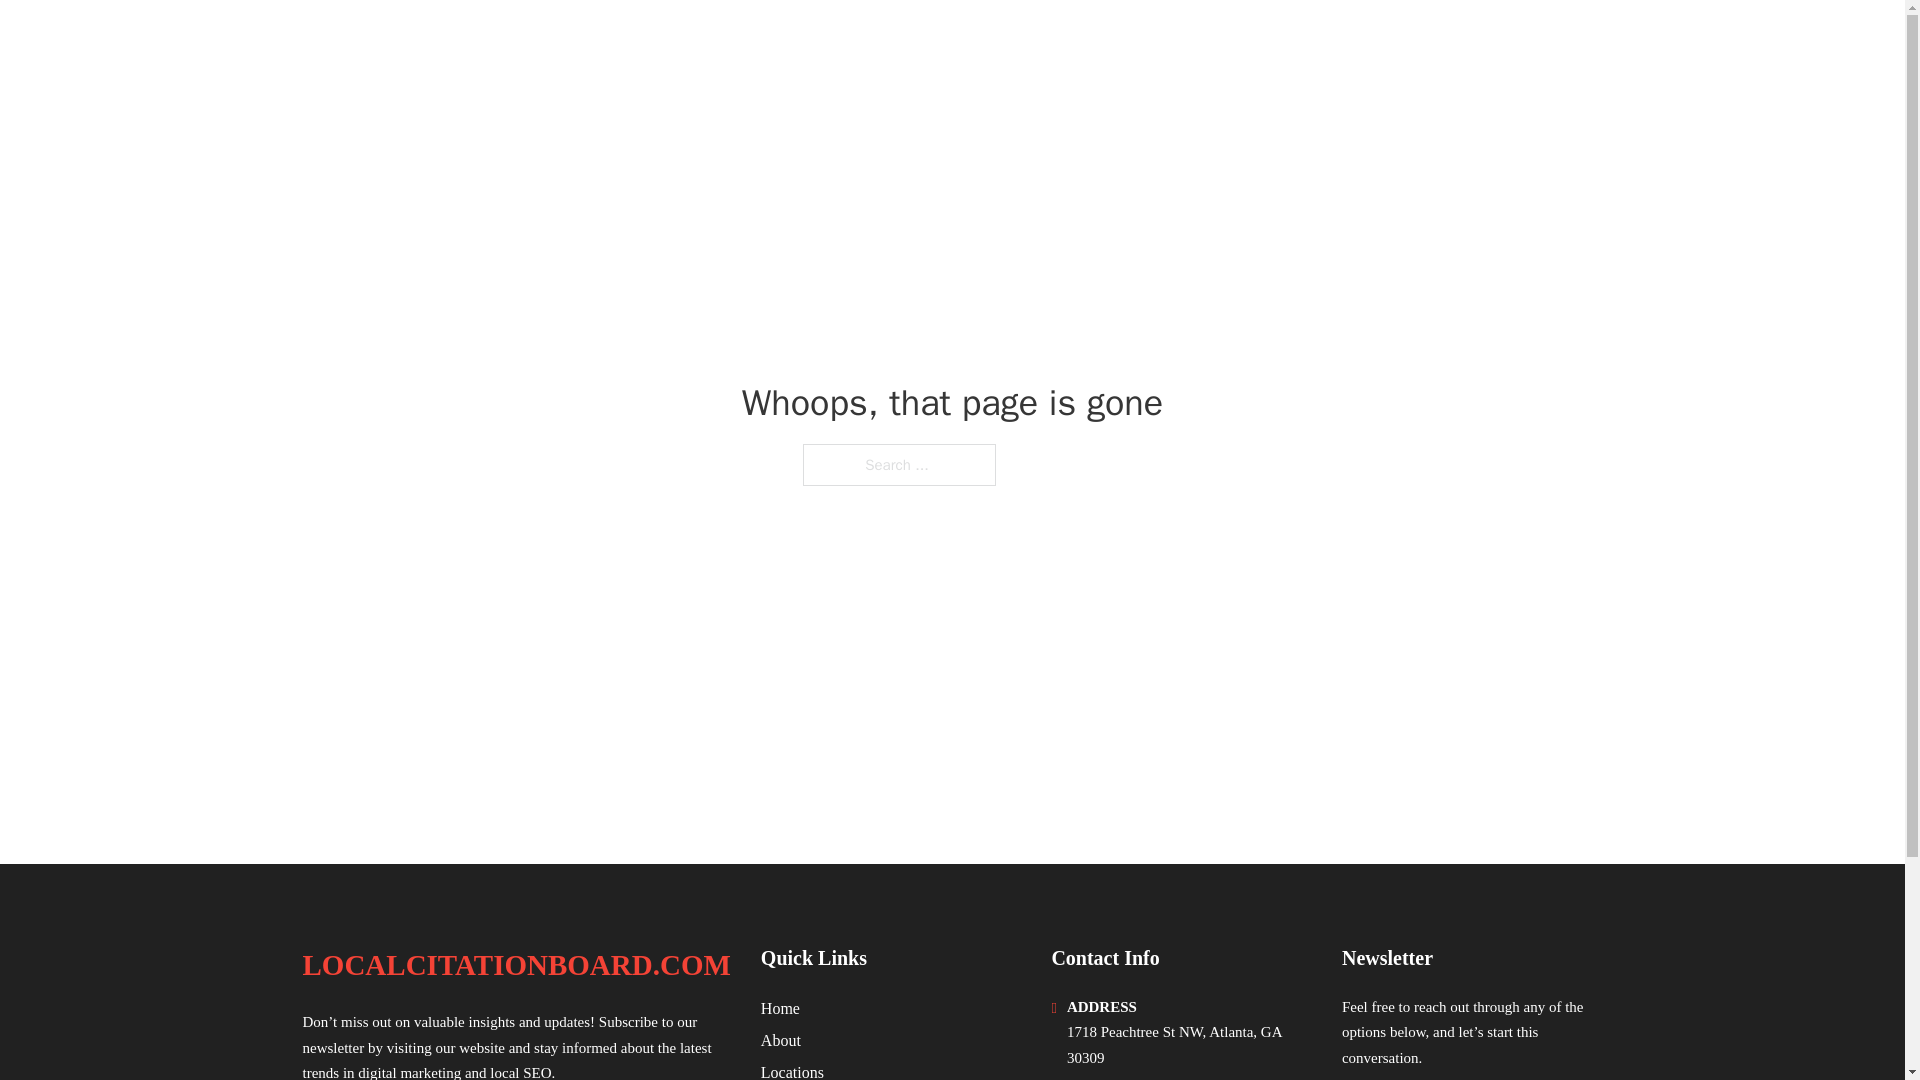 The width and height of the screenshot is (1920, 1080). I want to click on LOCATIONS, so click(1449, 42).